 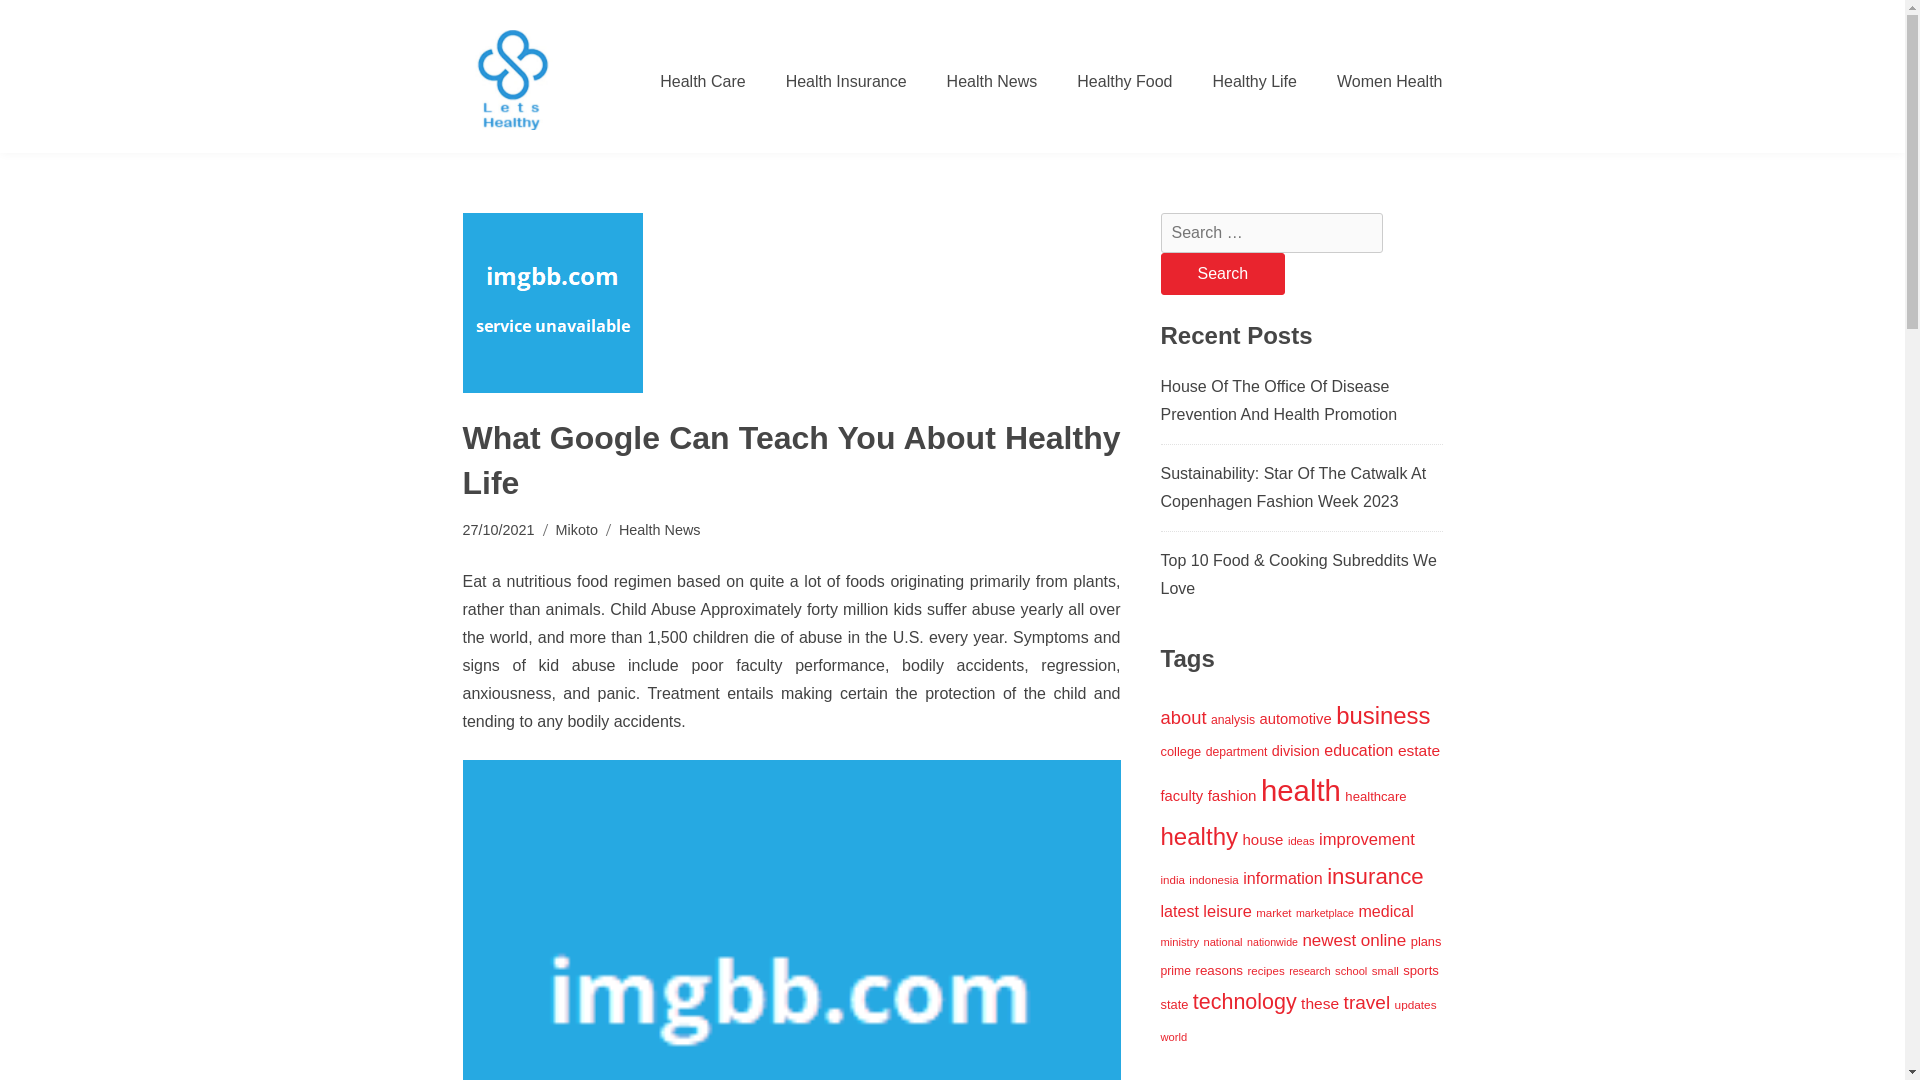 What do you see at coordinates (846, 81) in the screenshot?
I see `Health Insurance` at bounding box center [846, 81].